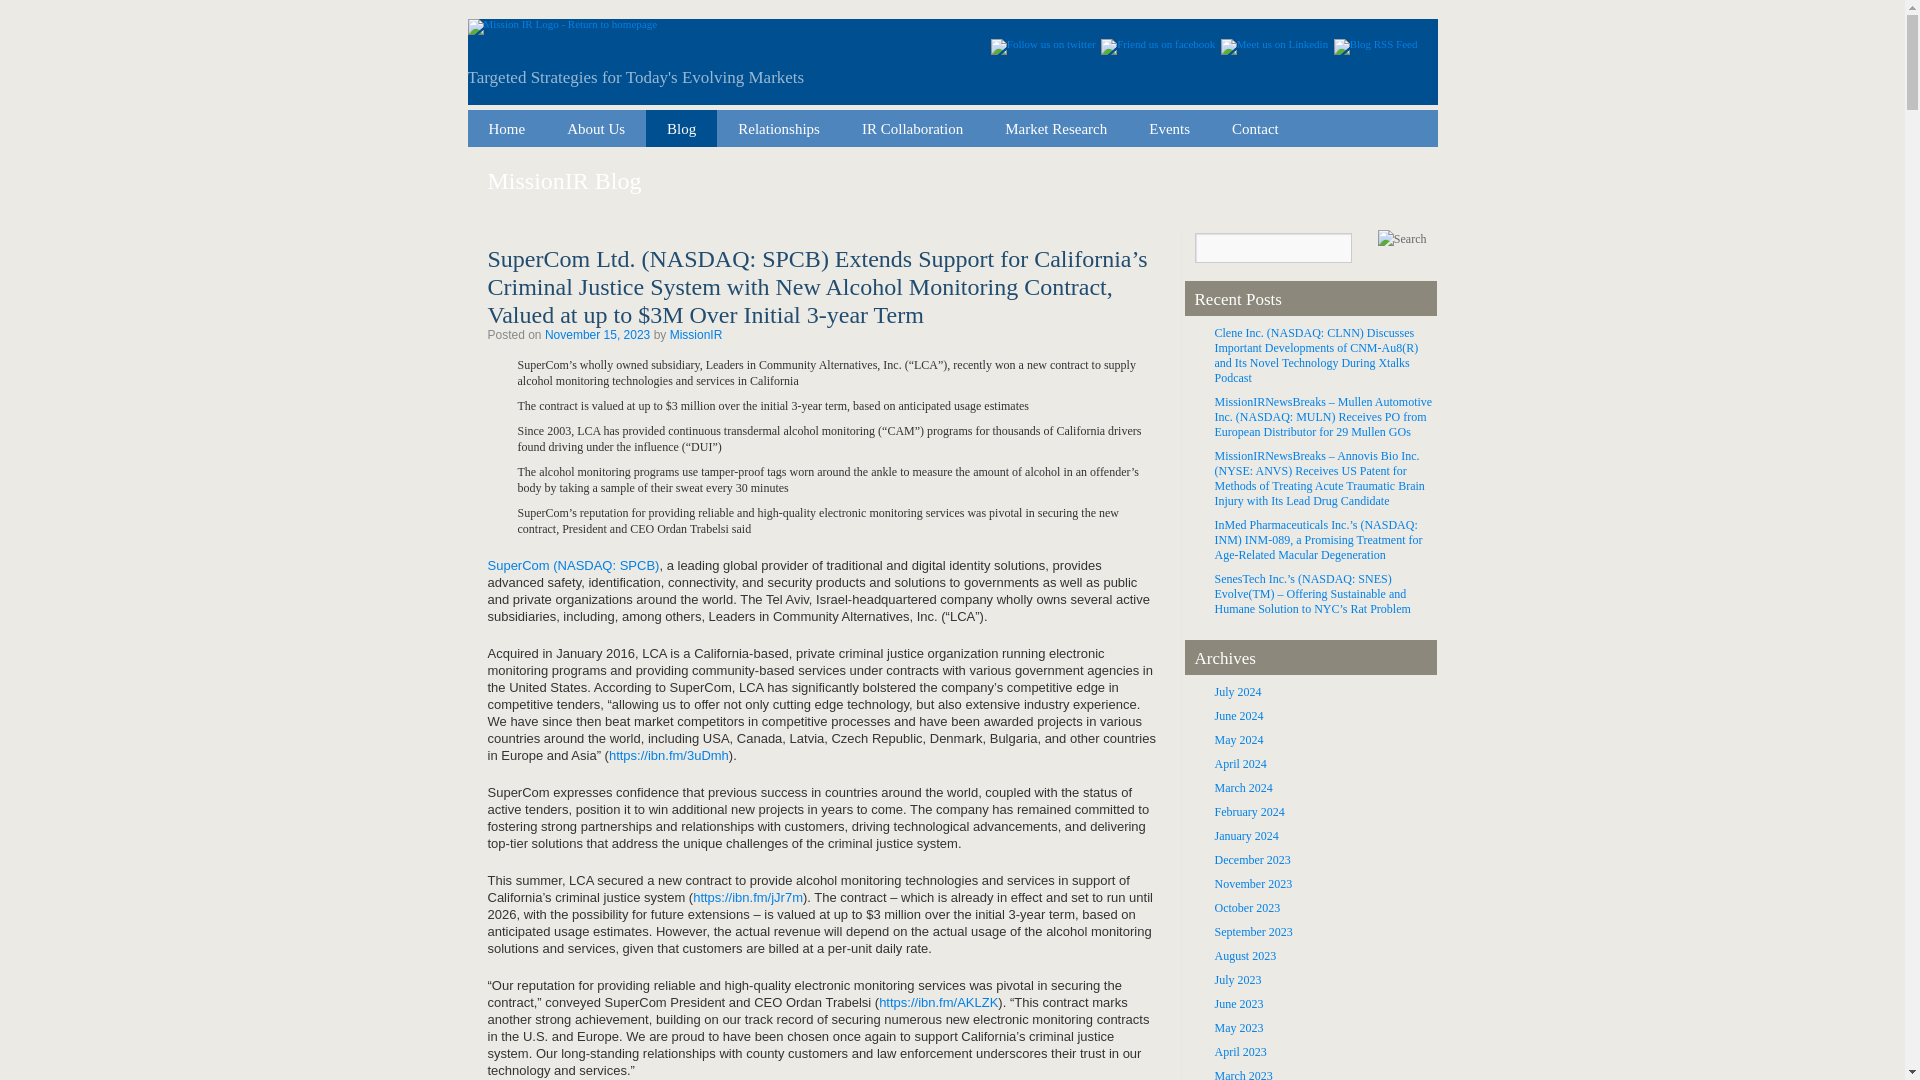 This screenshot has width=1920, height=1080. I want to click on 8:00 am, so click(598, 335).